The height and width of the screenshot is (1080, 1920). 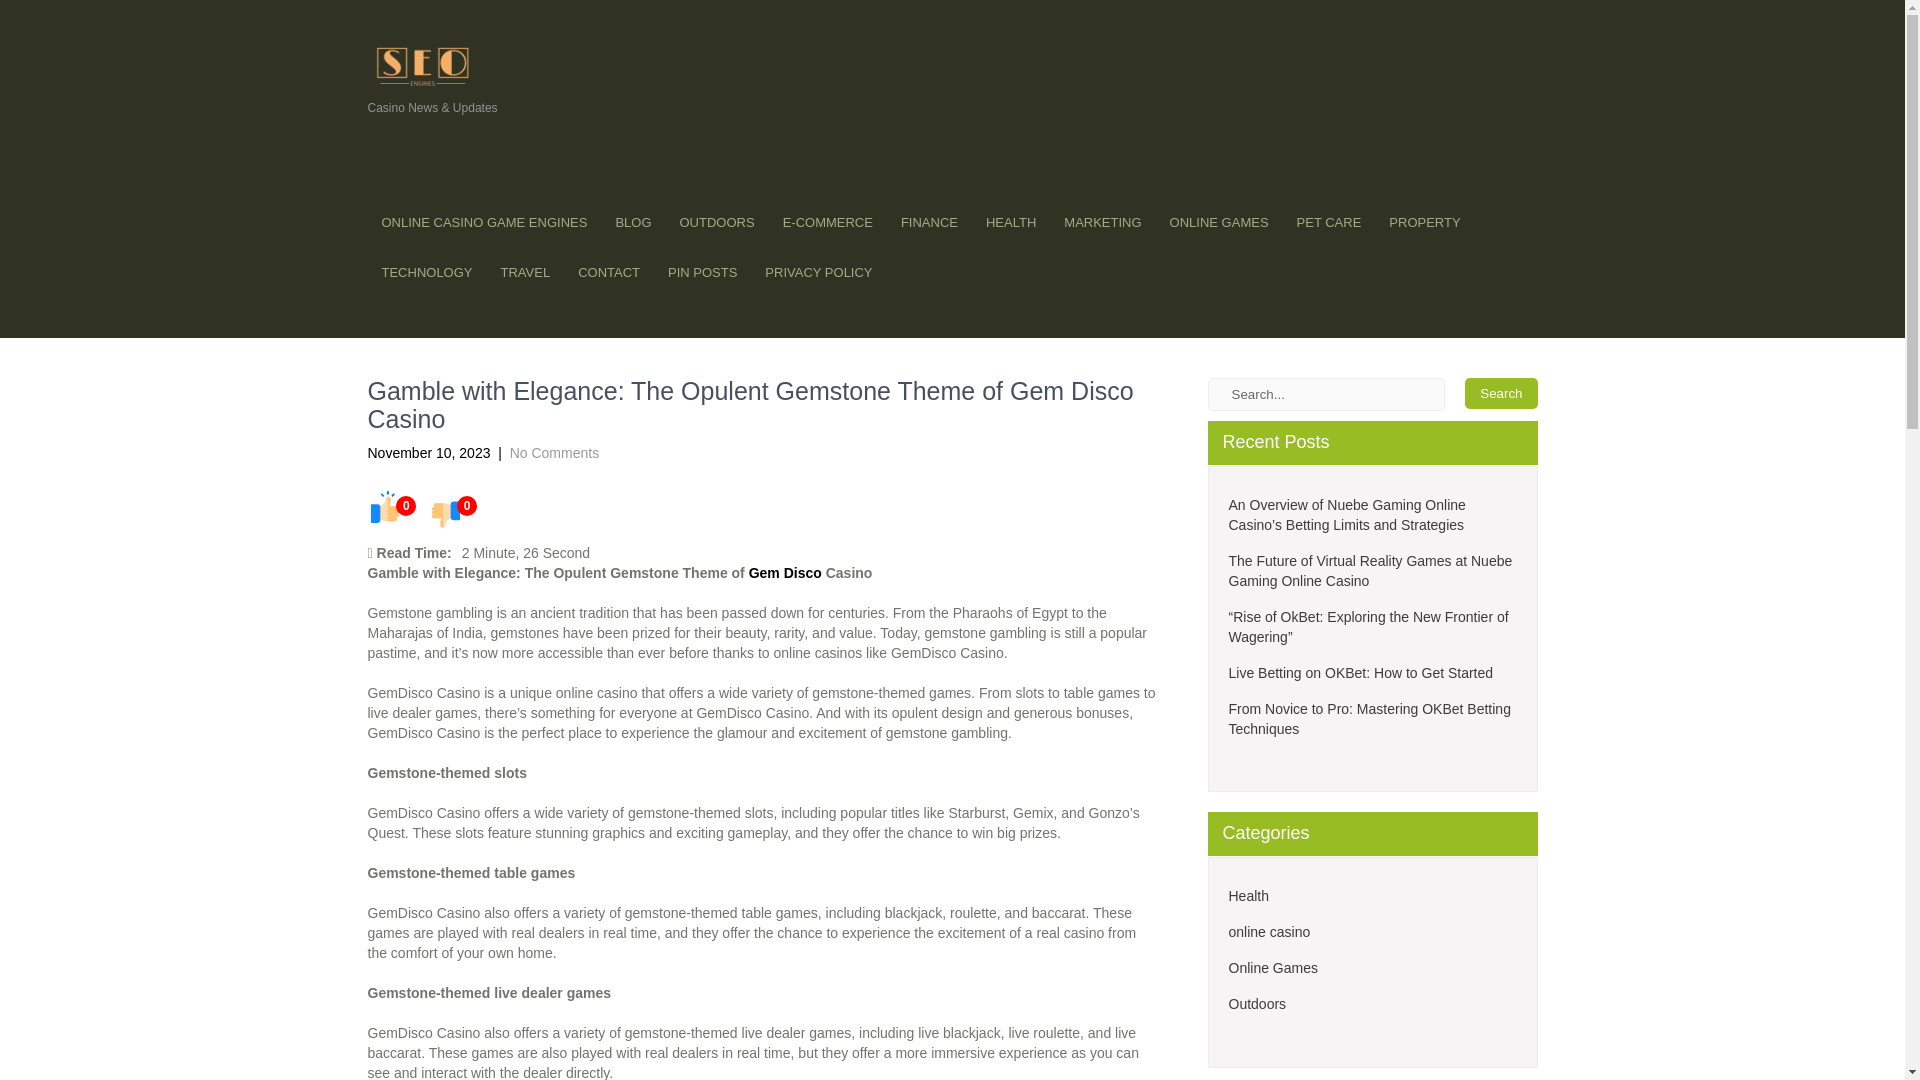 What do you see at coordinates (1424, 222) in the screenshot?
I see `PROPERTY` at bounding box center [1424, 222].